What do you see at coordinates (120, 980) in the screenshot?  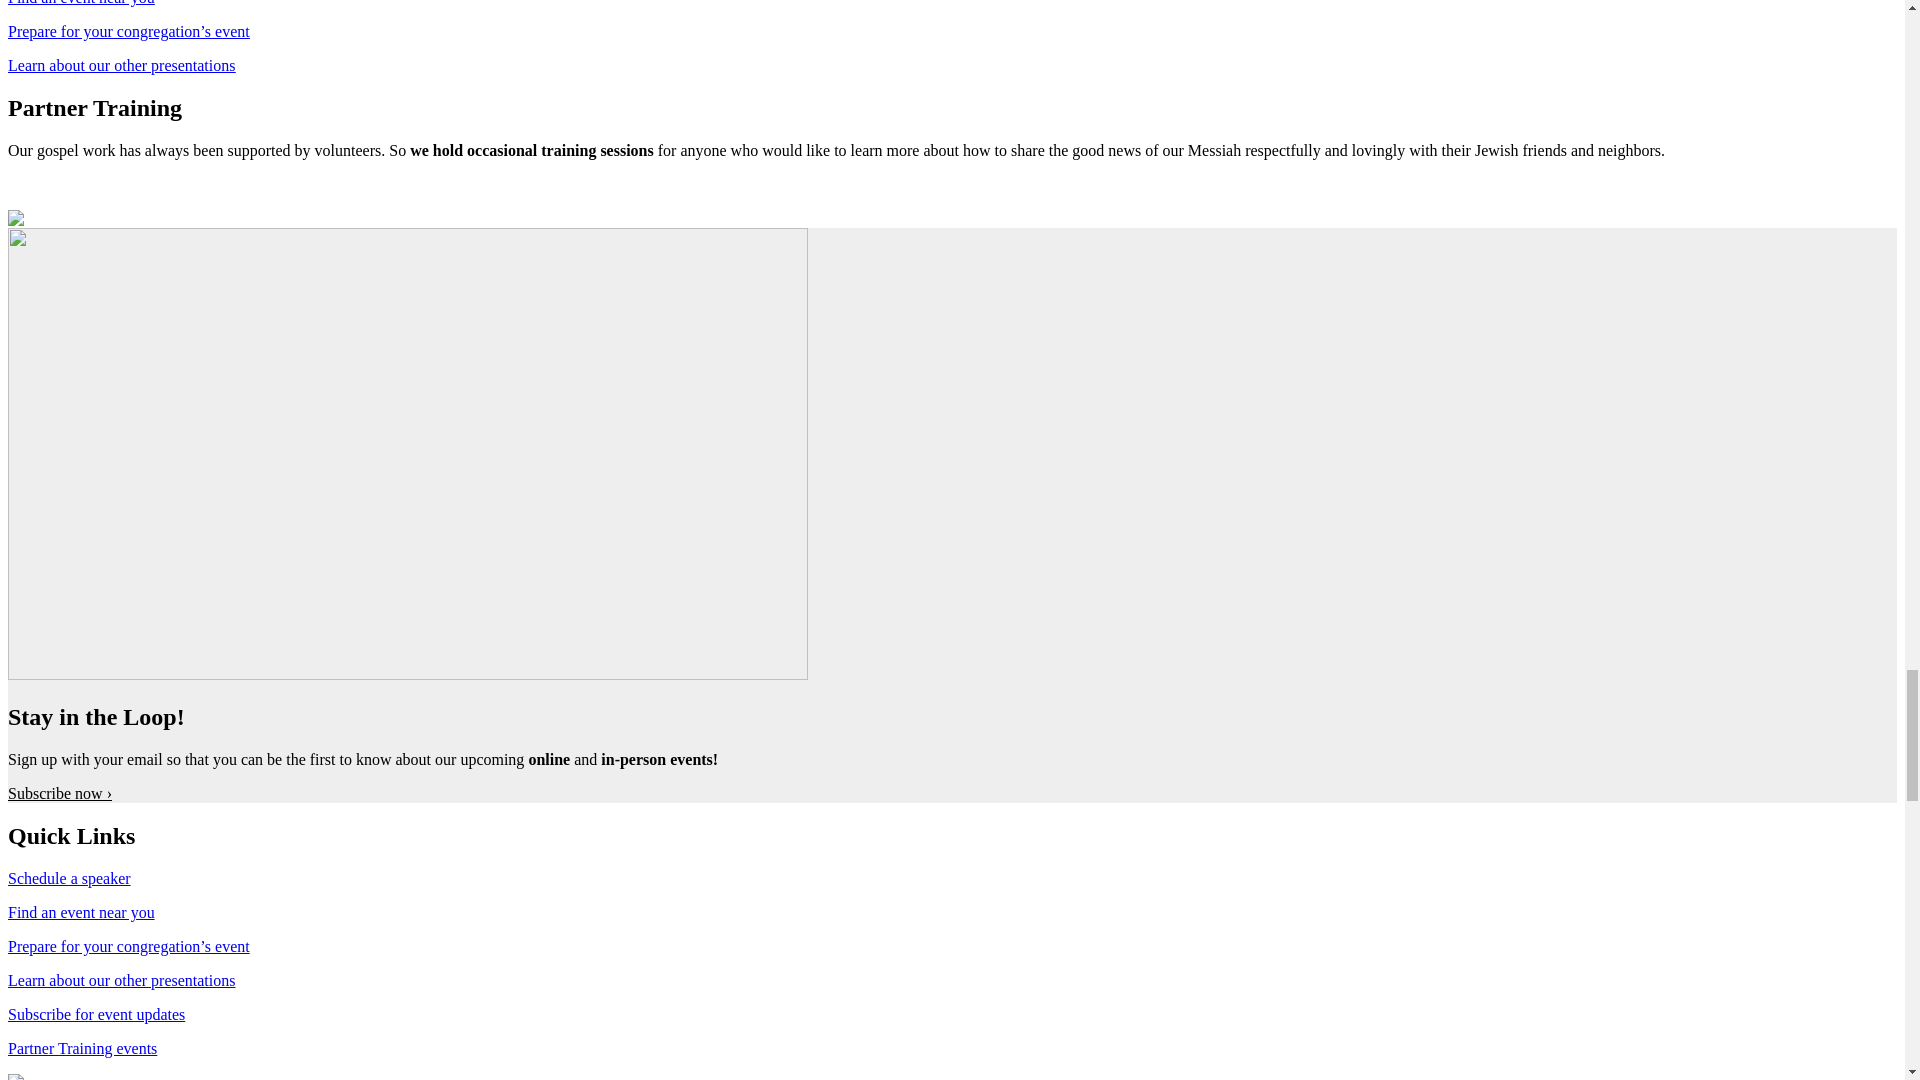 I see `Learn about our other presentations` at bounding box center [120, 980].